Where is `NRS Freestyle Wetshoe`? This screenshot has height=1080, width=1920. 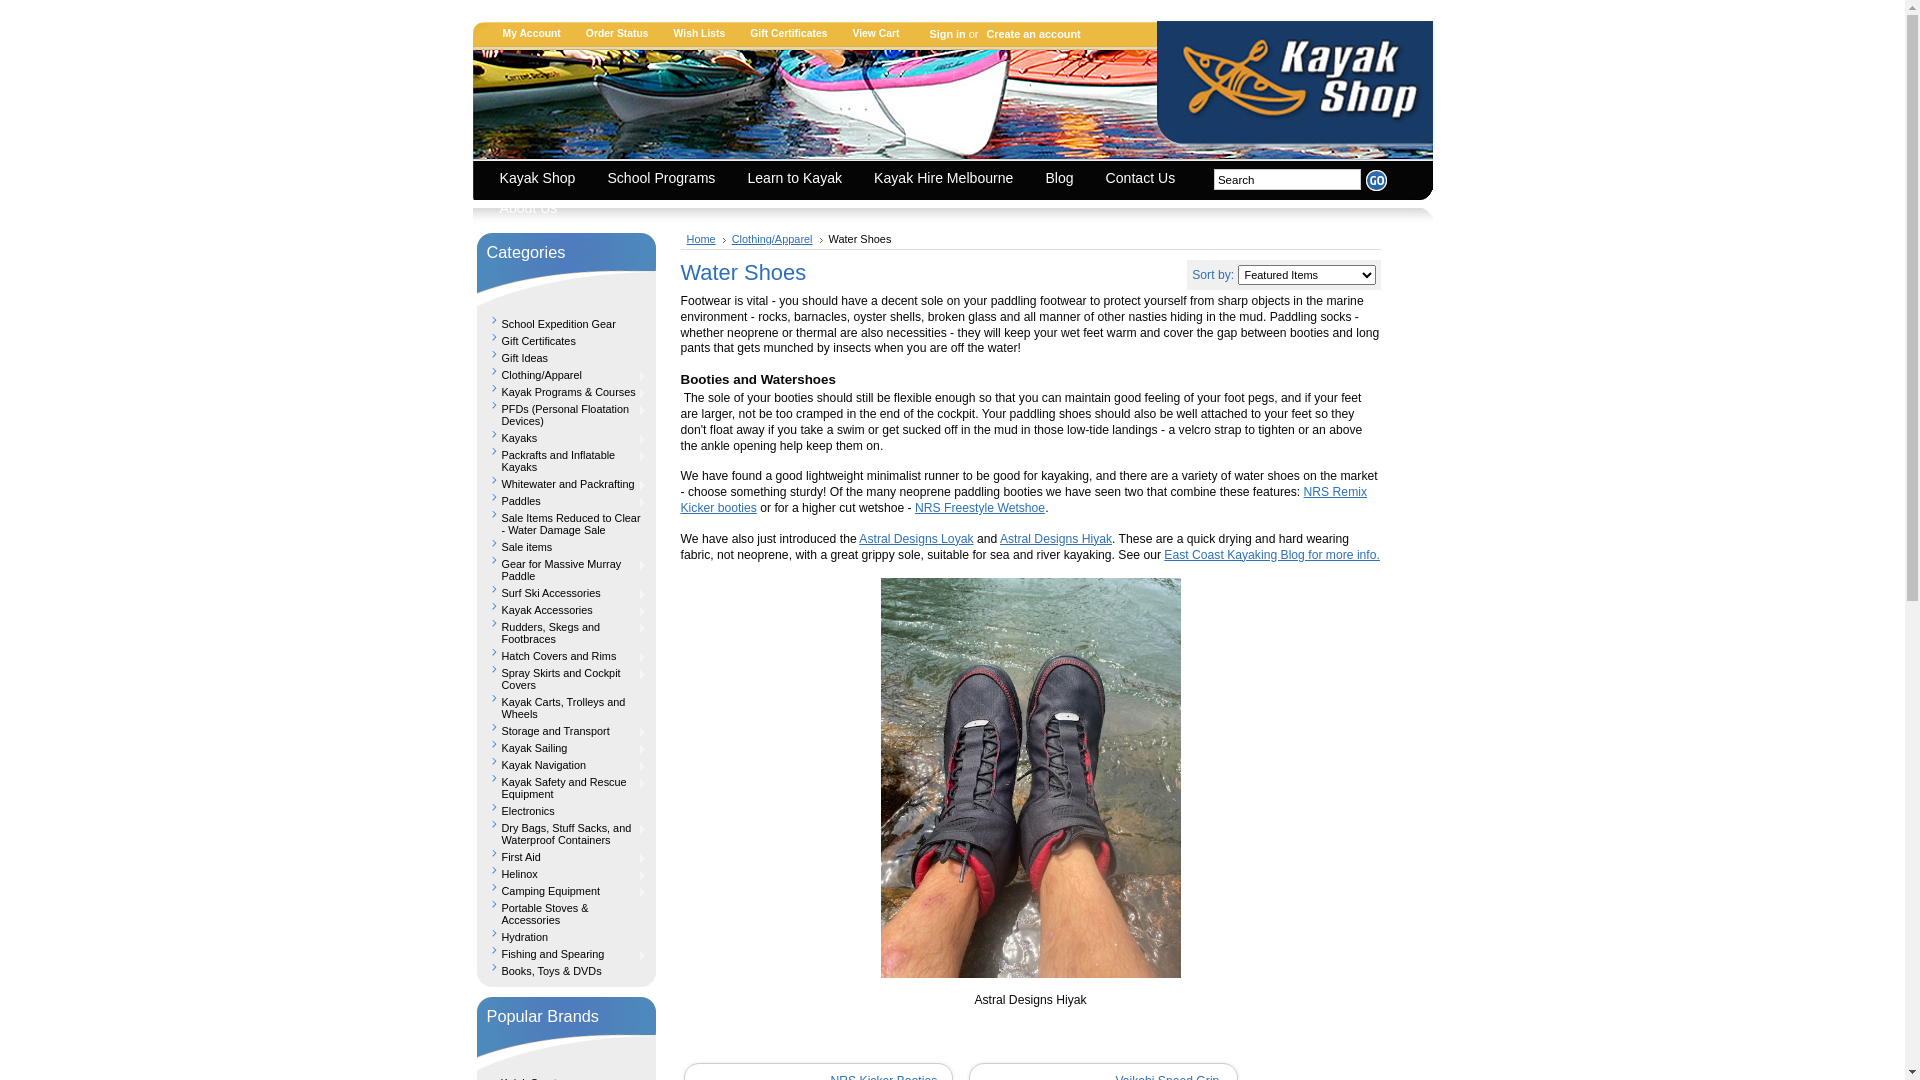
NRS Freestyle Wetshoe is located at coordinates (980, 508).